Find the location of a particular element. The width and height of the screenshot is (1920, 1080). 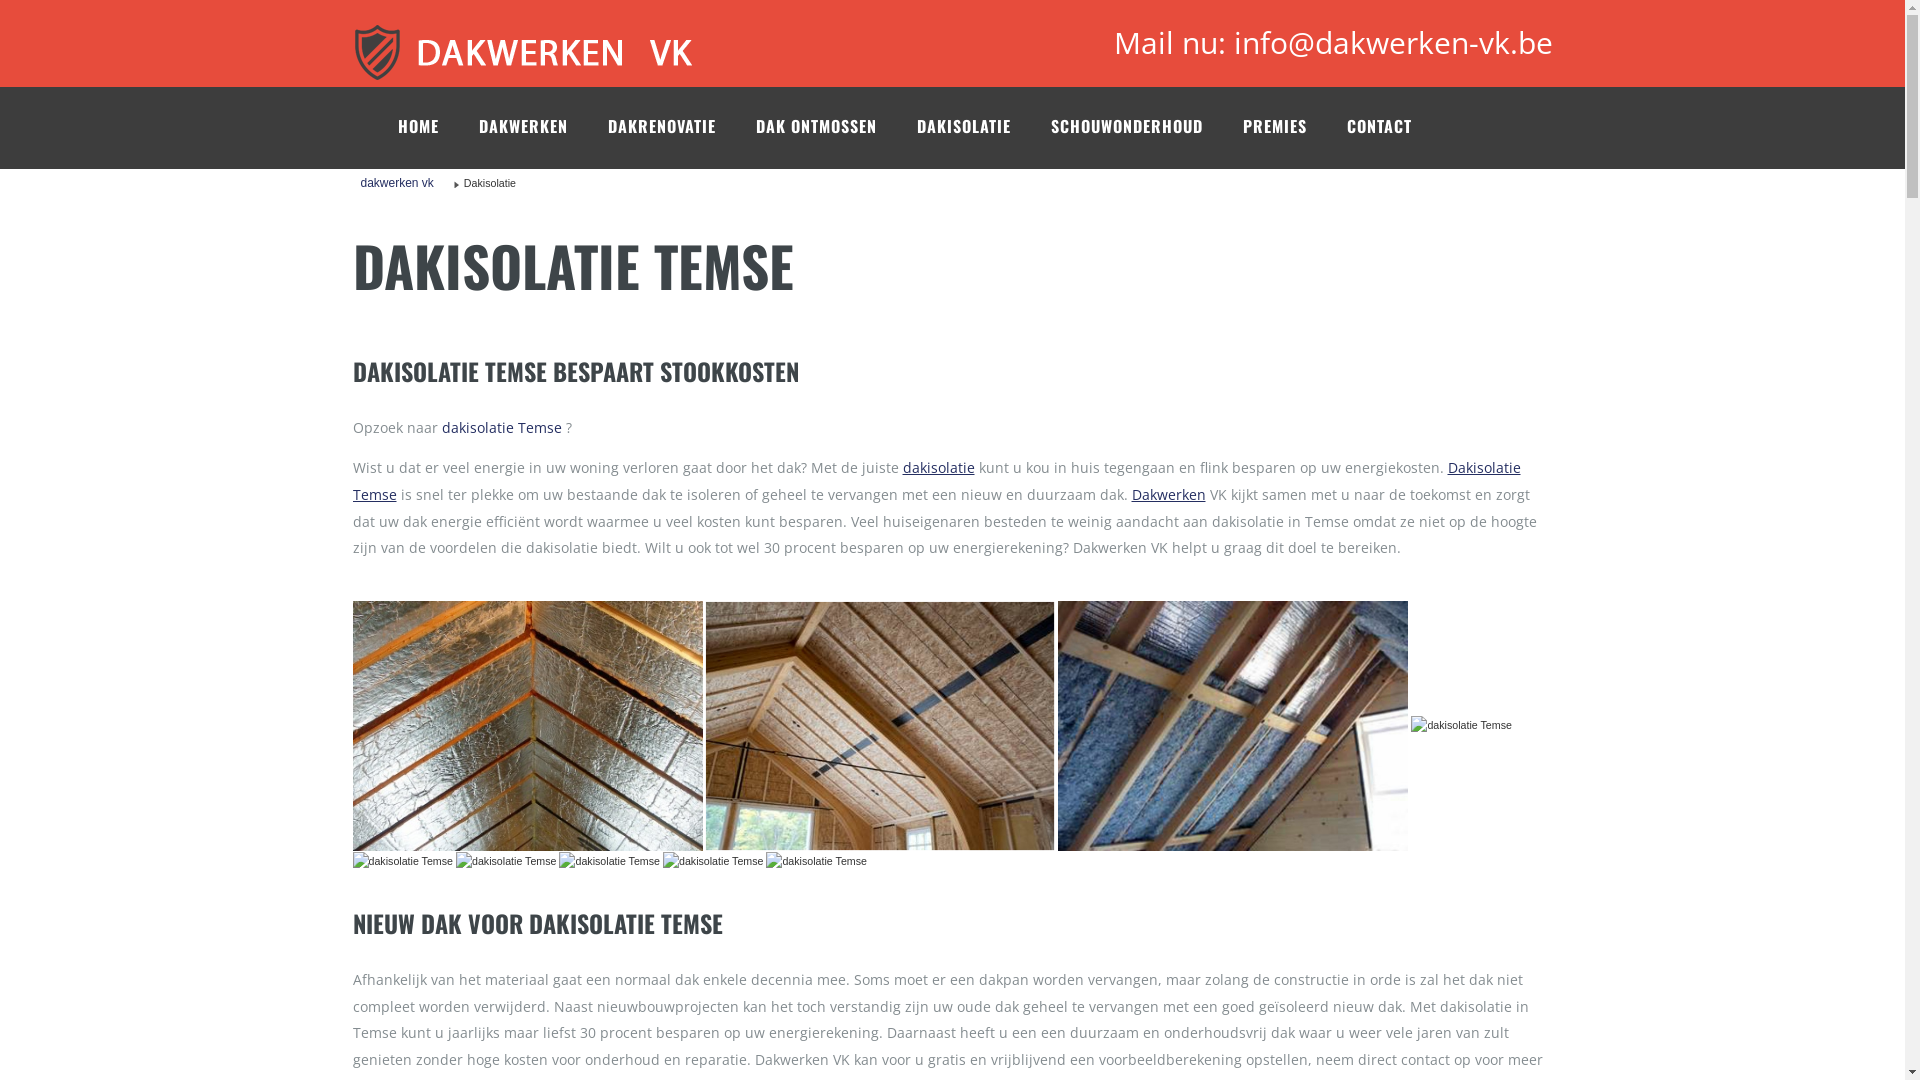

dakwerken is located at coordinates (554, 40).